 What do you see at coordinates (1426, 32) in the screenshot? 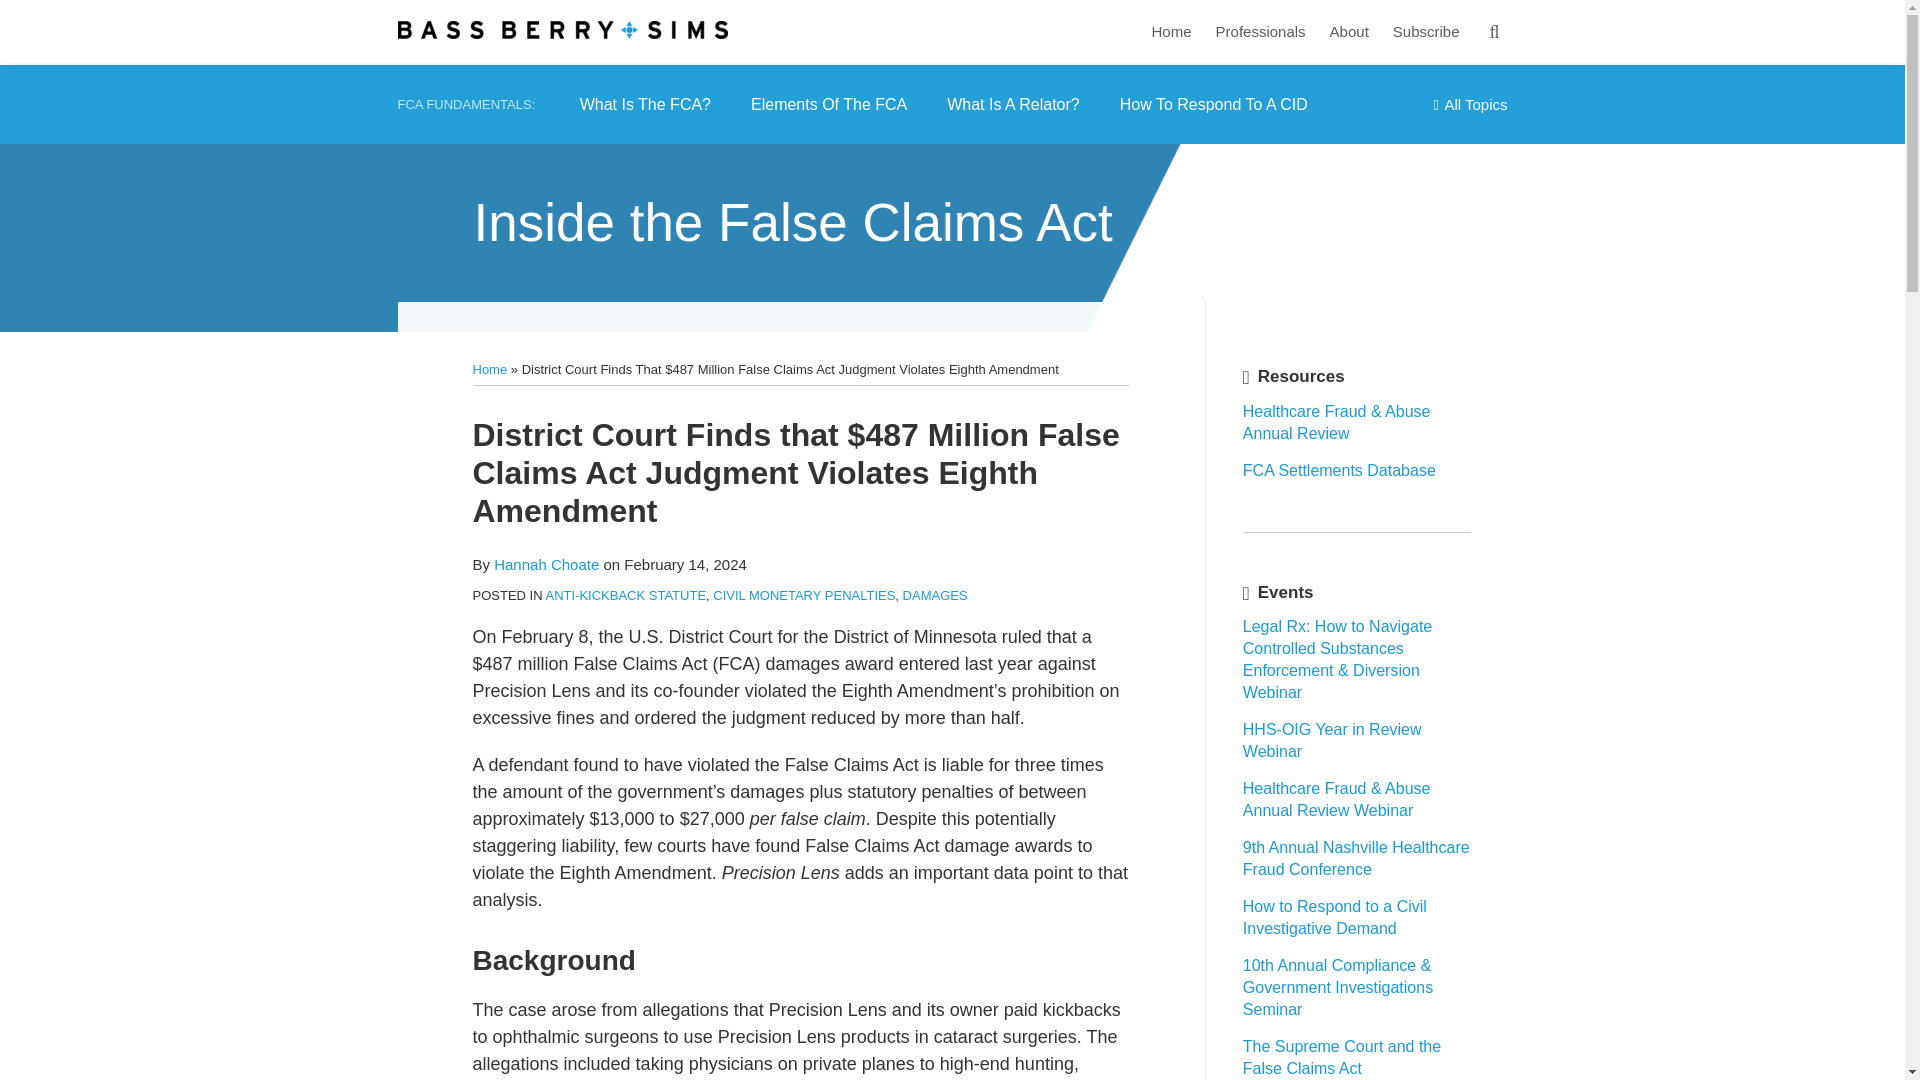
I see `Subscribe` at bounding box center [1426, 32].